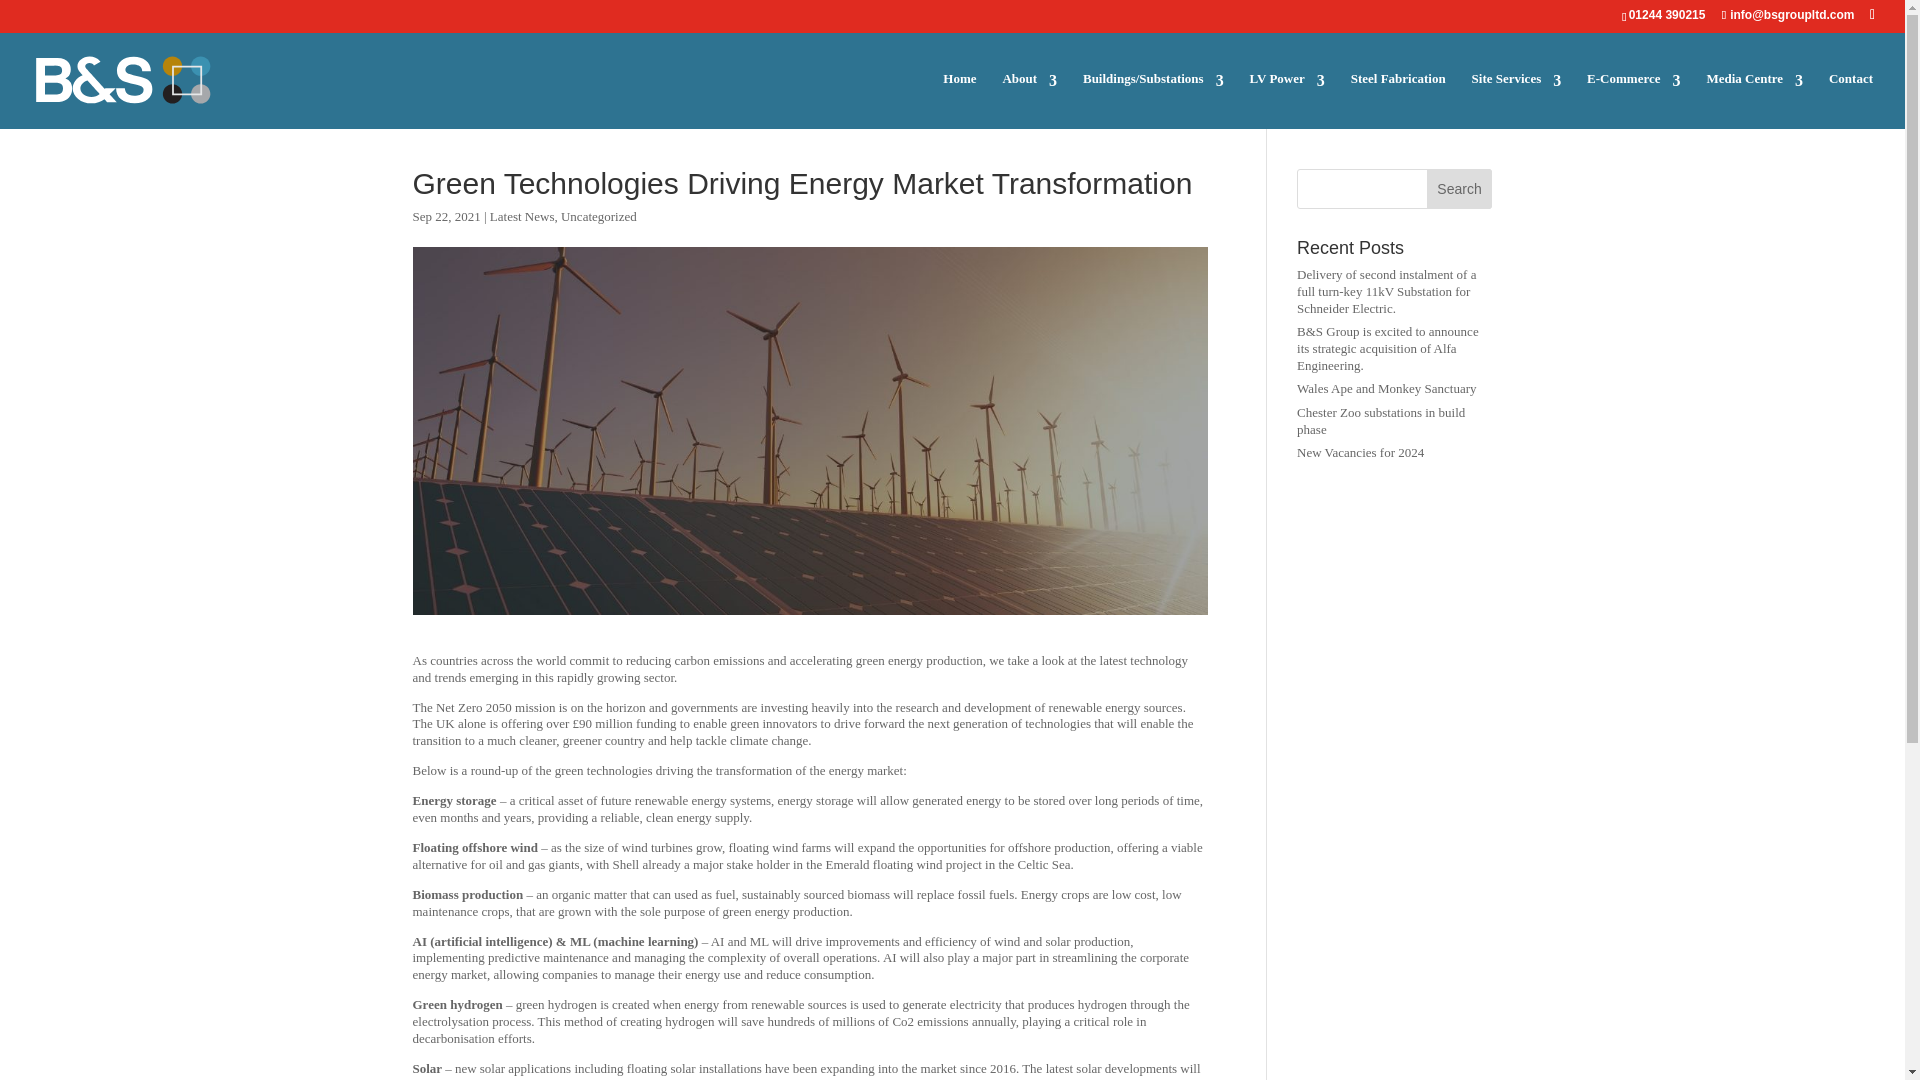 This screenshot has height=1080, width=1920. What do you see at coordinates (1030, 100) in the screenshot?
I see `About` at bounding box center [1030, 100].